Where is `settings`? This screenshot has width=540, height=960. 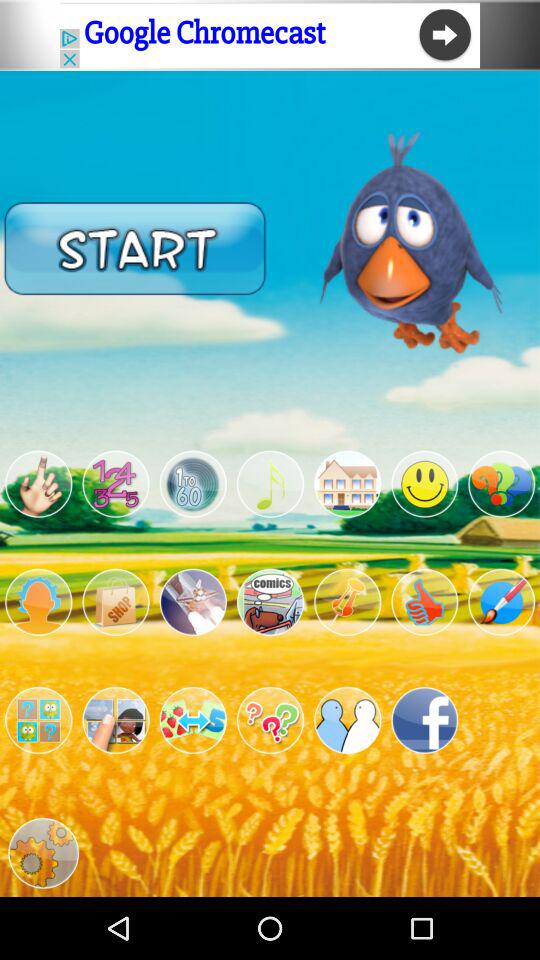
settings is located at coordinates (38, 720).